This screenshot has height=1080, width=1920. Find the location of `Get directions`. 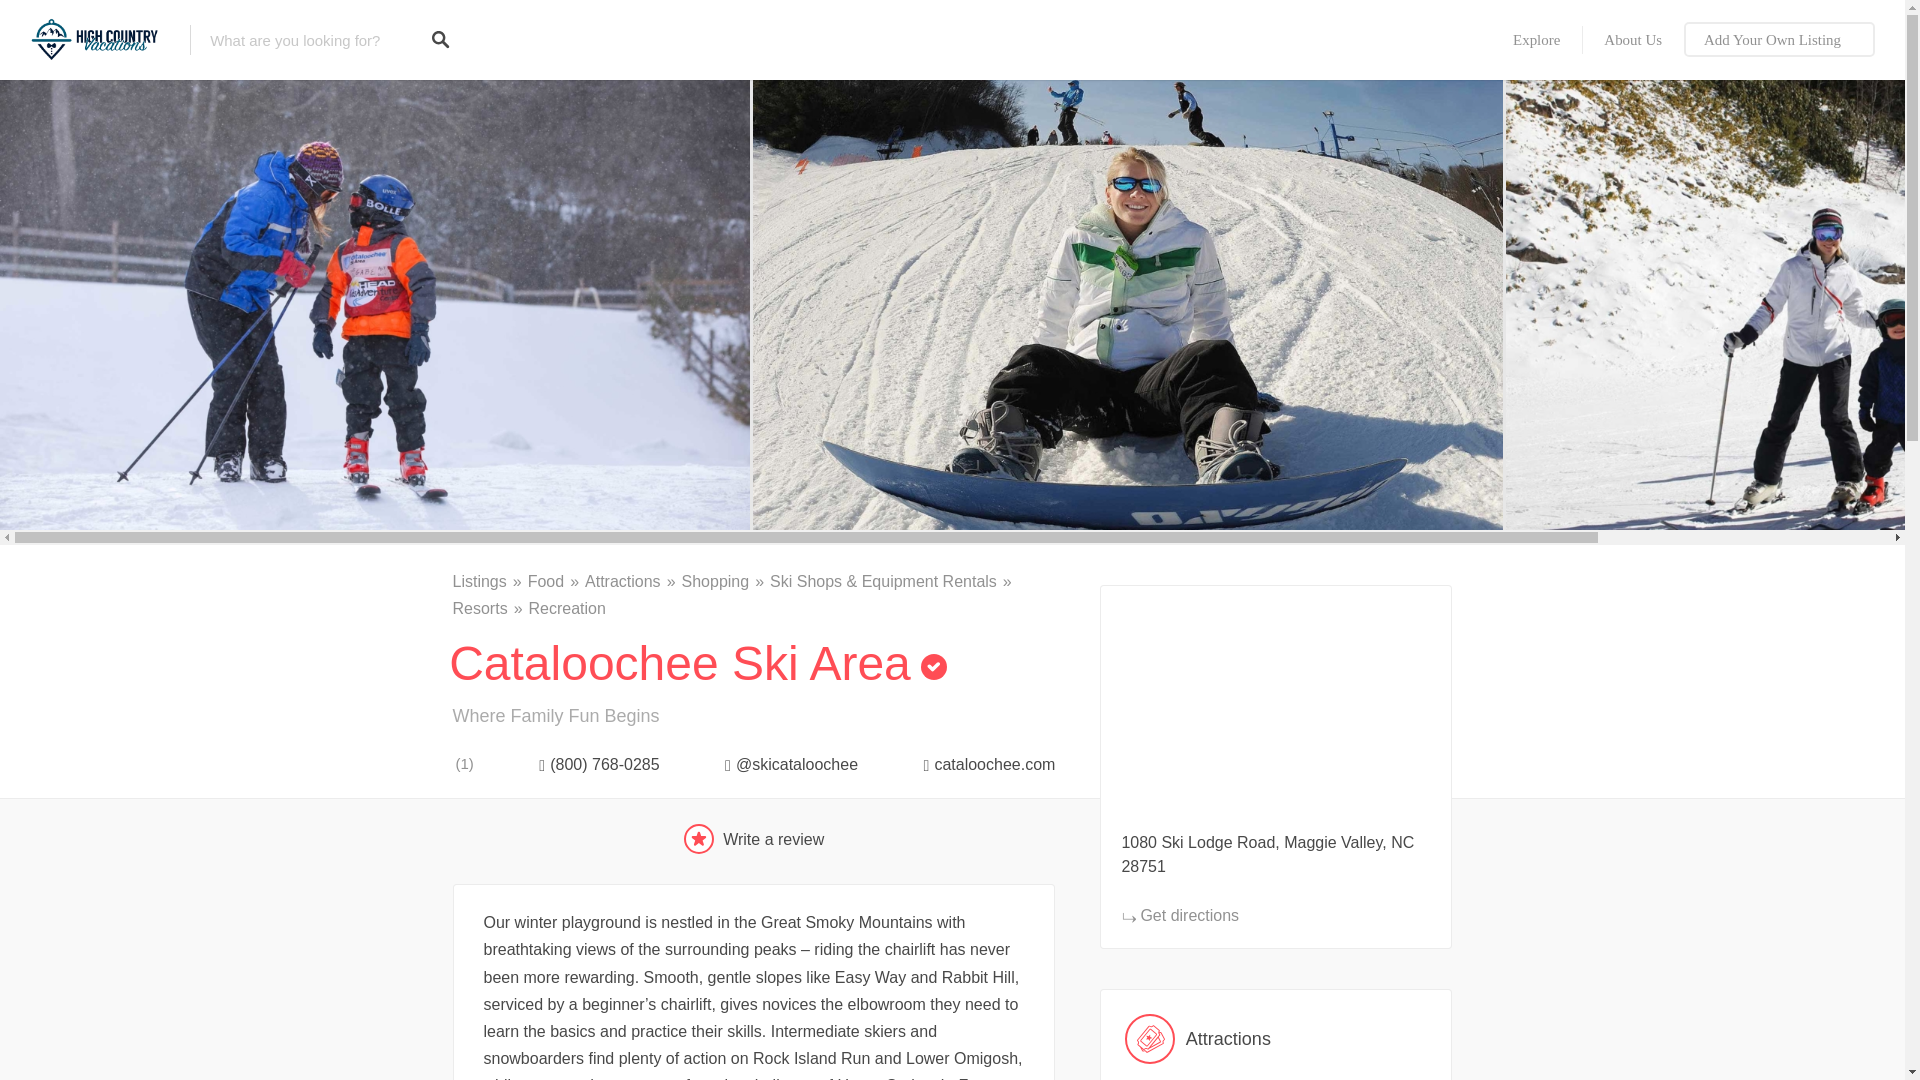

Get directions is located at coordinates (1180, 916).